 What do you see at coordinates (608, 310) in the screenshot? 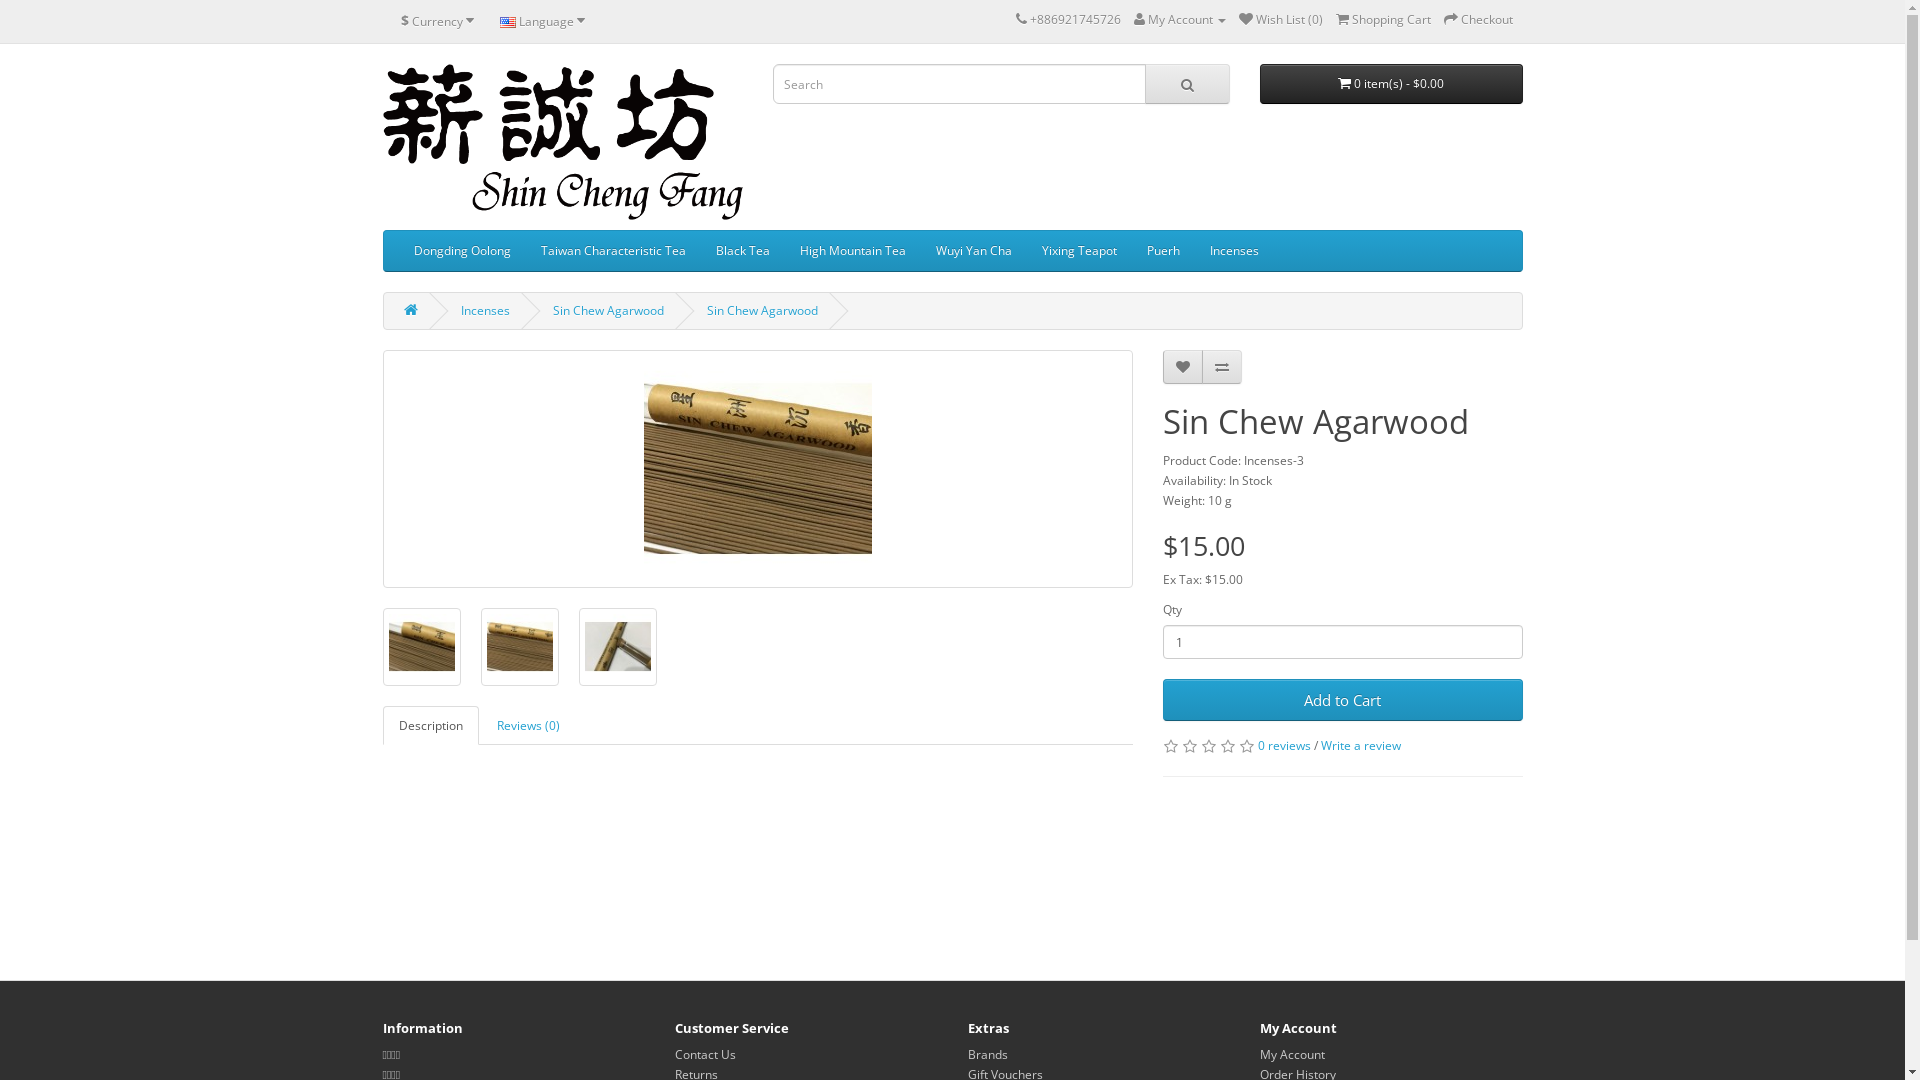
I see `Sin Chew Agarwood` at bounding box center [608, 310].